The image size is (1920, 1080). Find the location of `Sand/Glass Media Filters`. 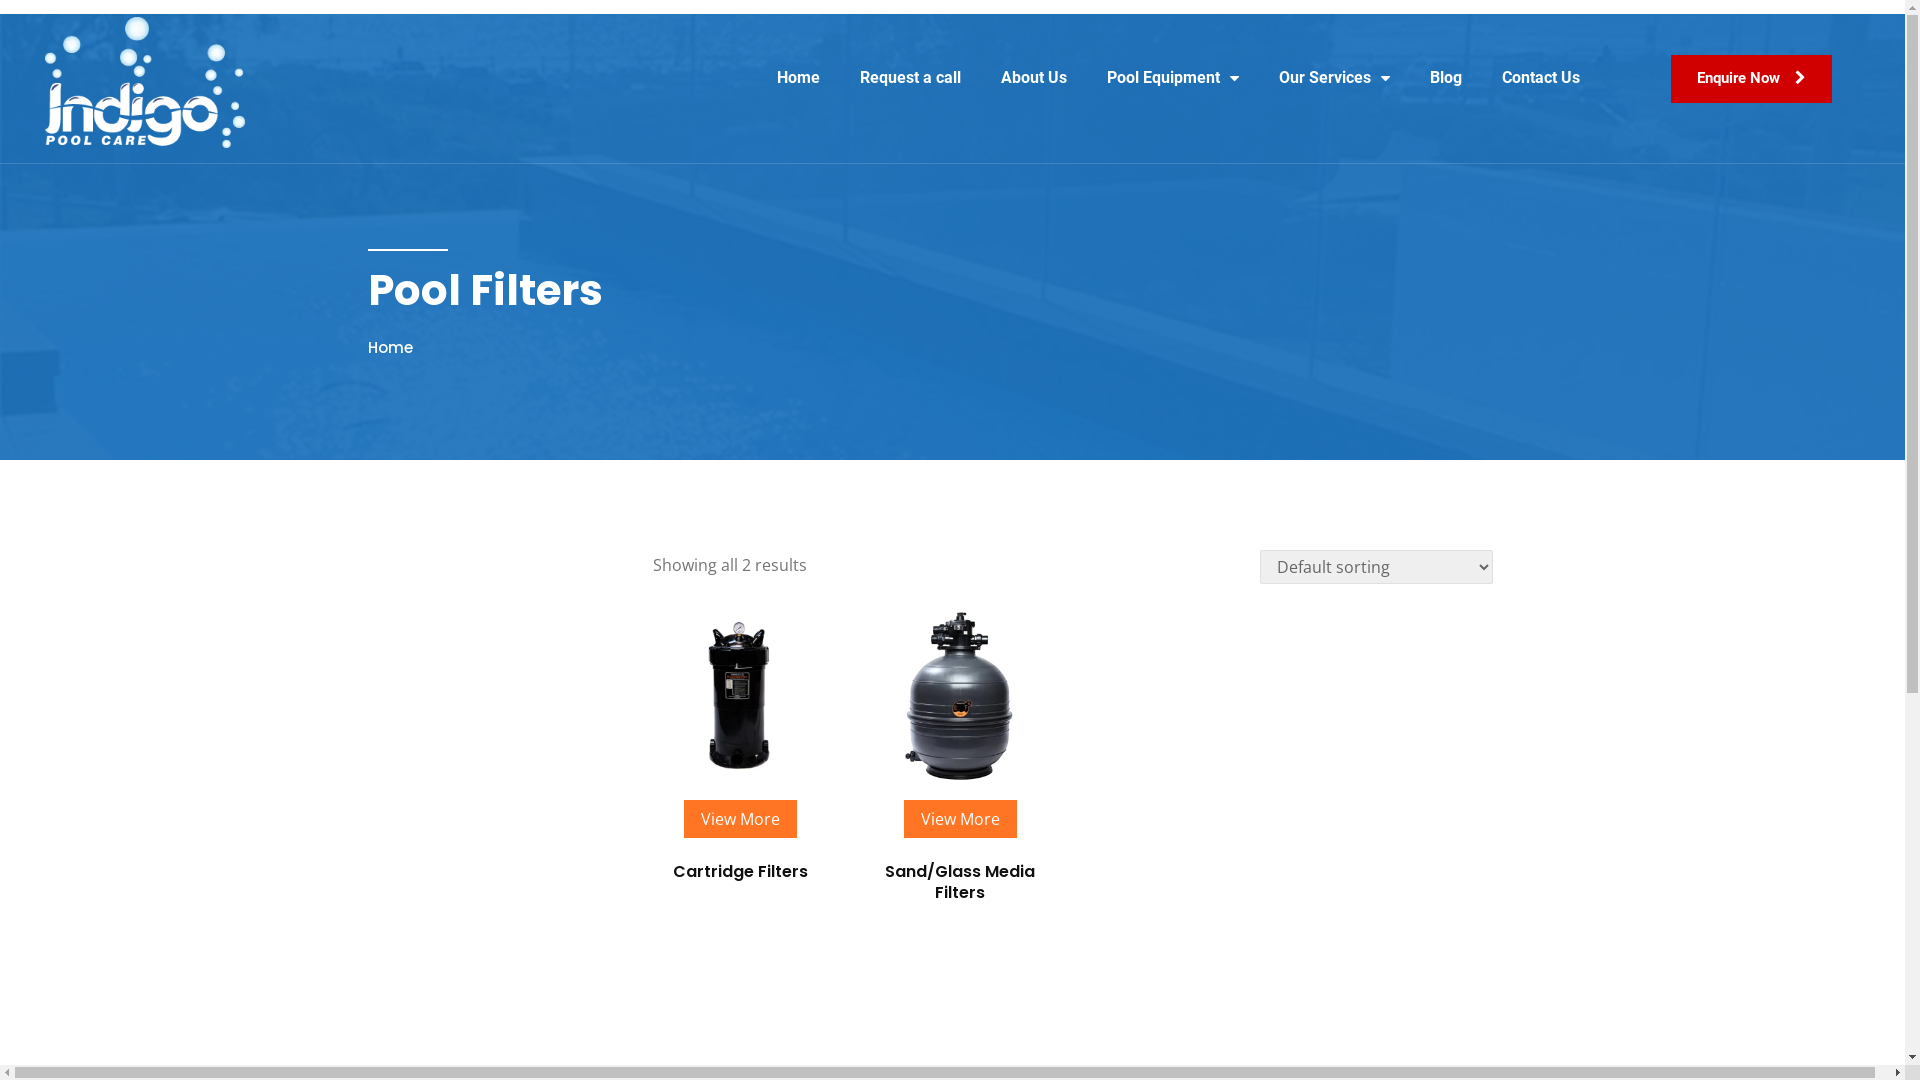

Sand/Glass Media Filters is located at coordinates (960, 903).